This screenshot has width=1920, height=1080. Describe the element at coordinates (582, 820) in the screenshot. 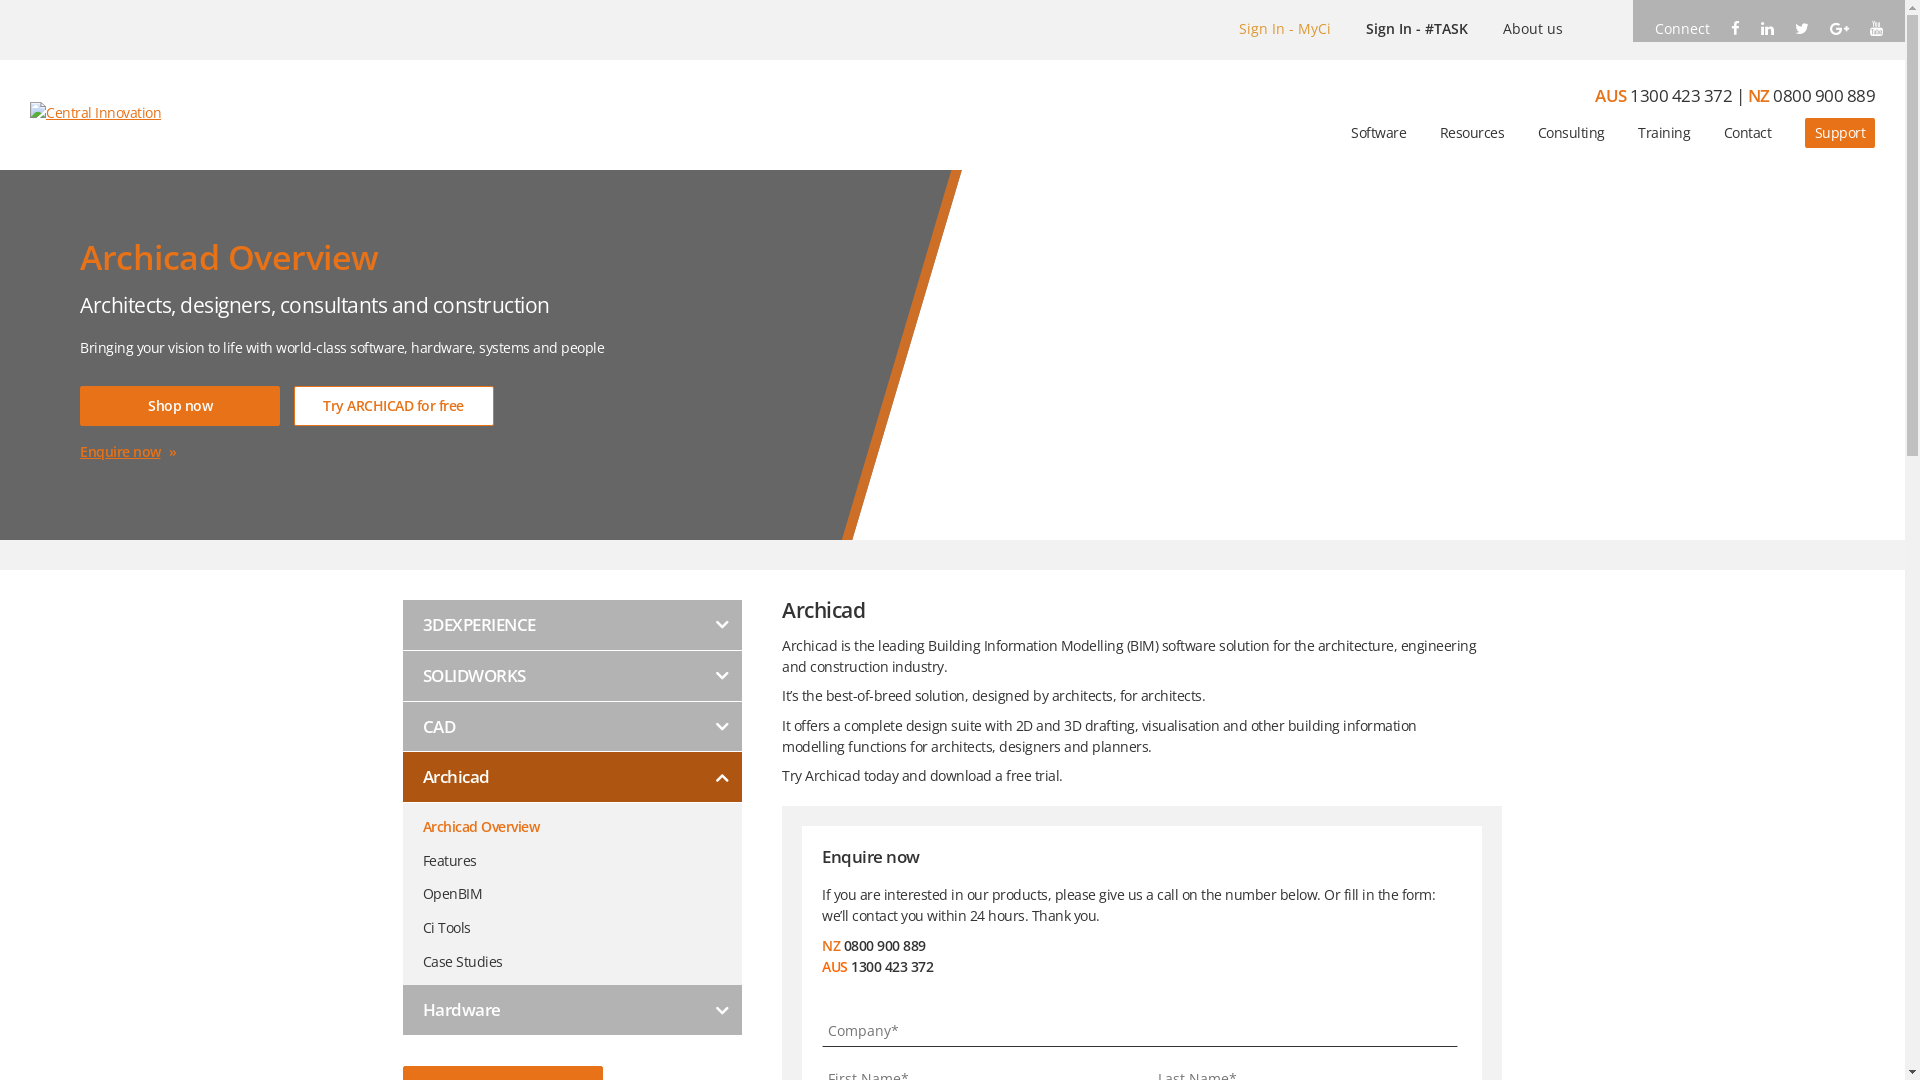

I see `Archicad Overview` at that location.